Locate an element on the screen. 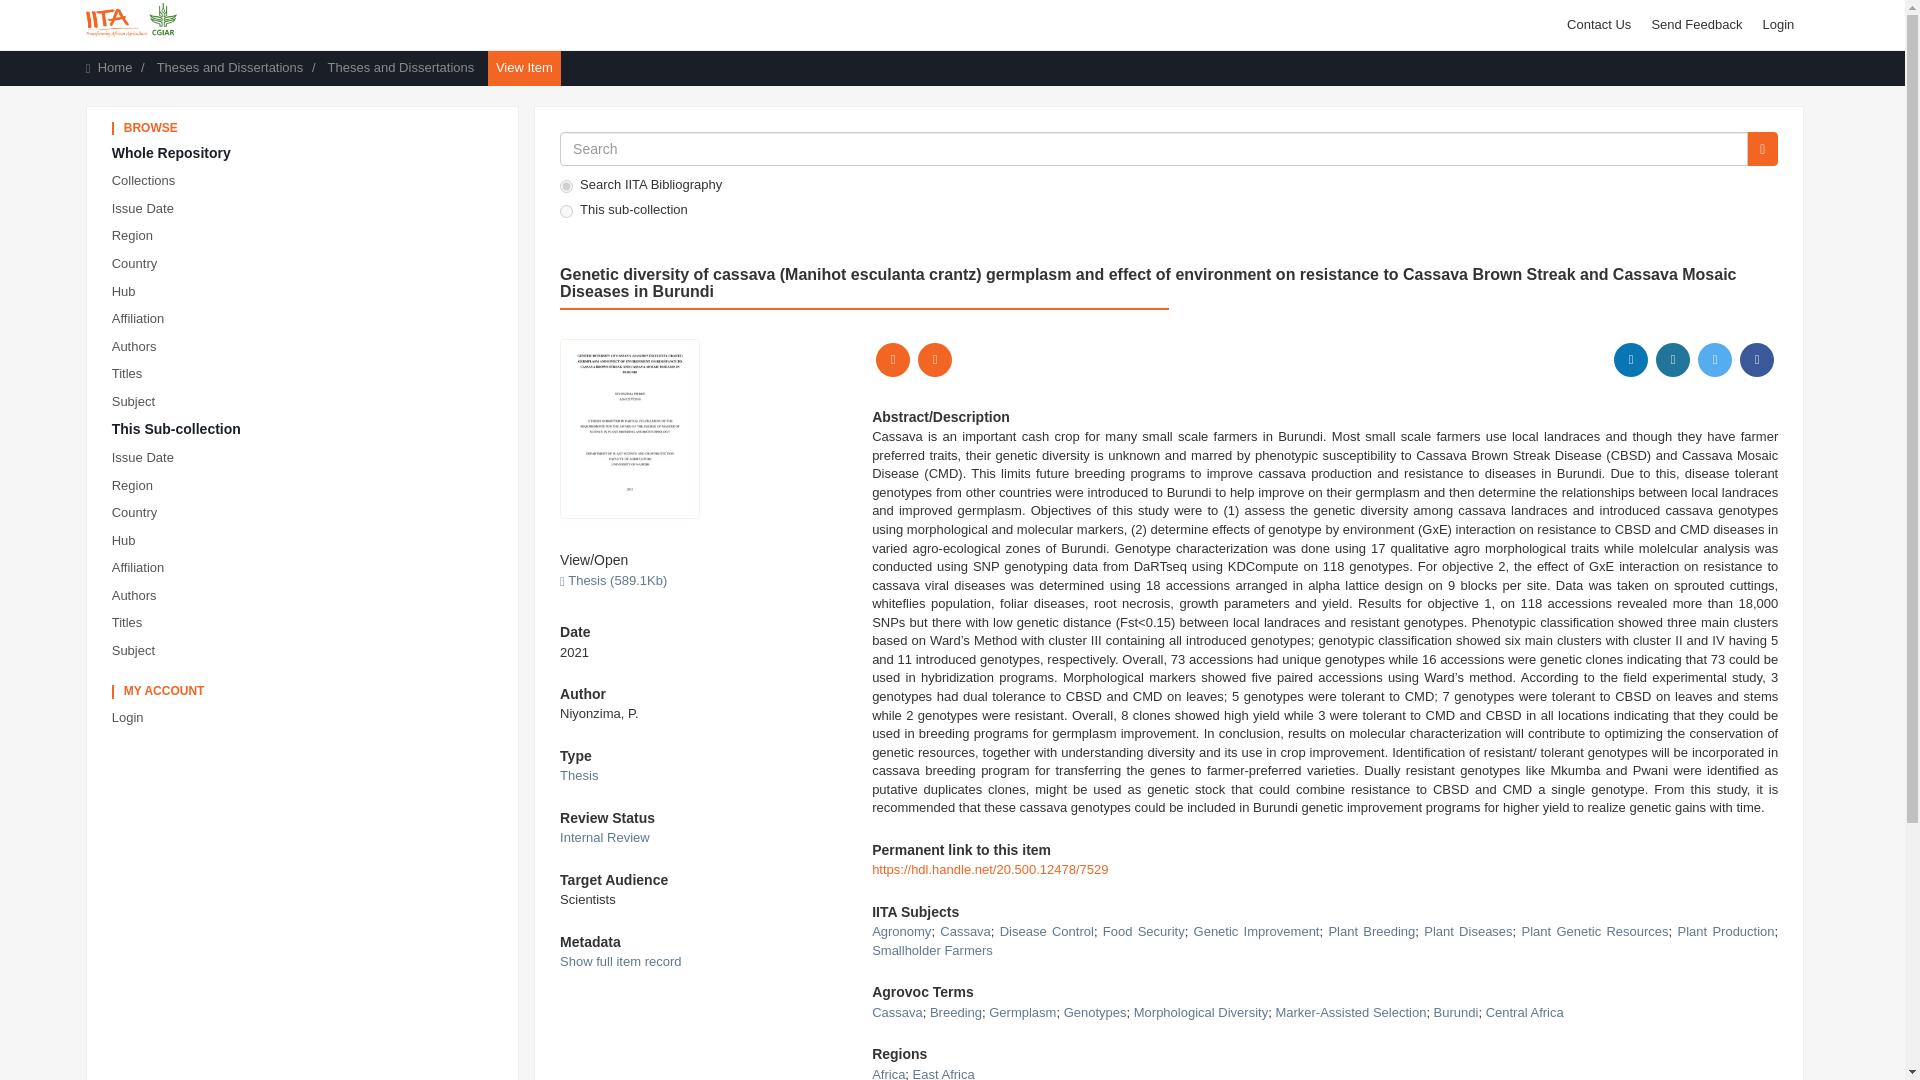 The height and width of the screenshot is (1080, 1920). Internal Review is located at coordinates (605, 837).